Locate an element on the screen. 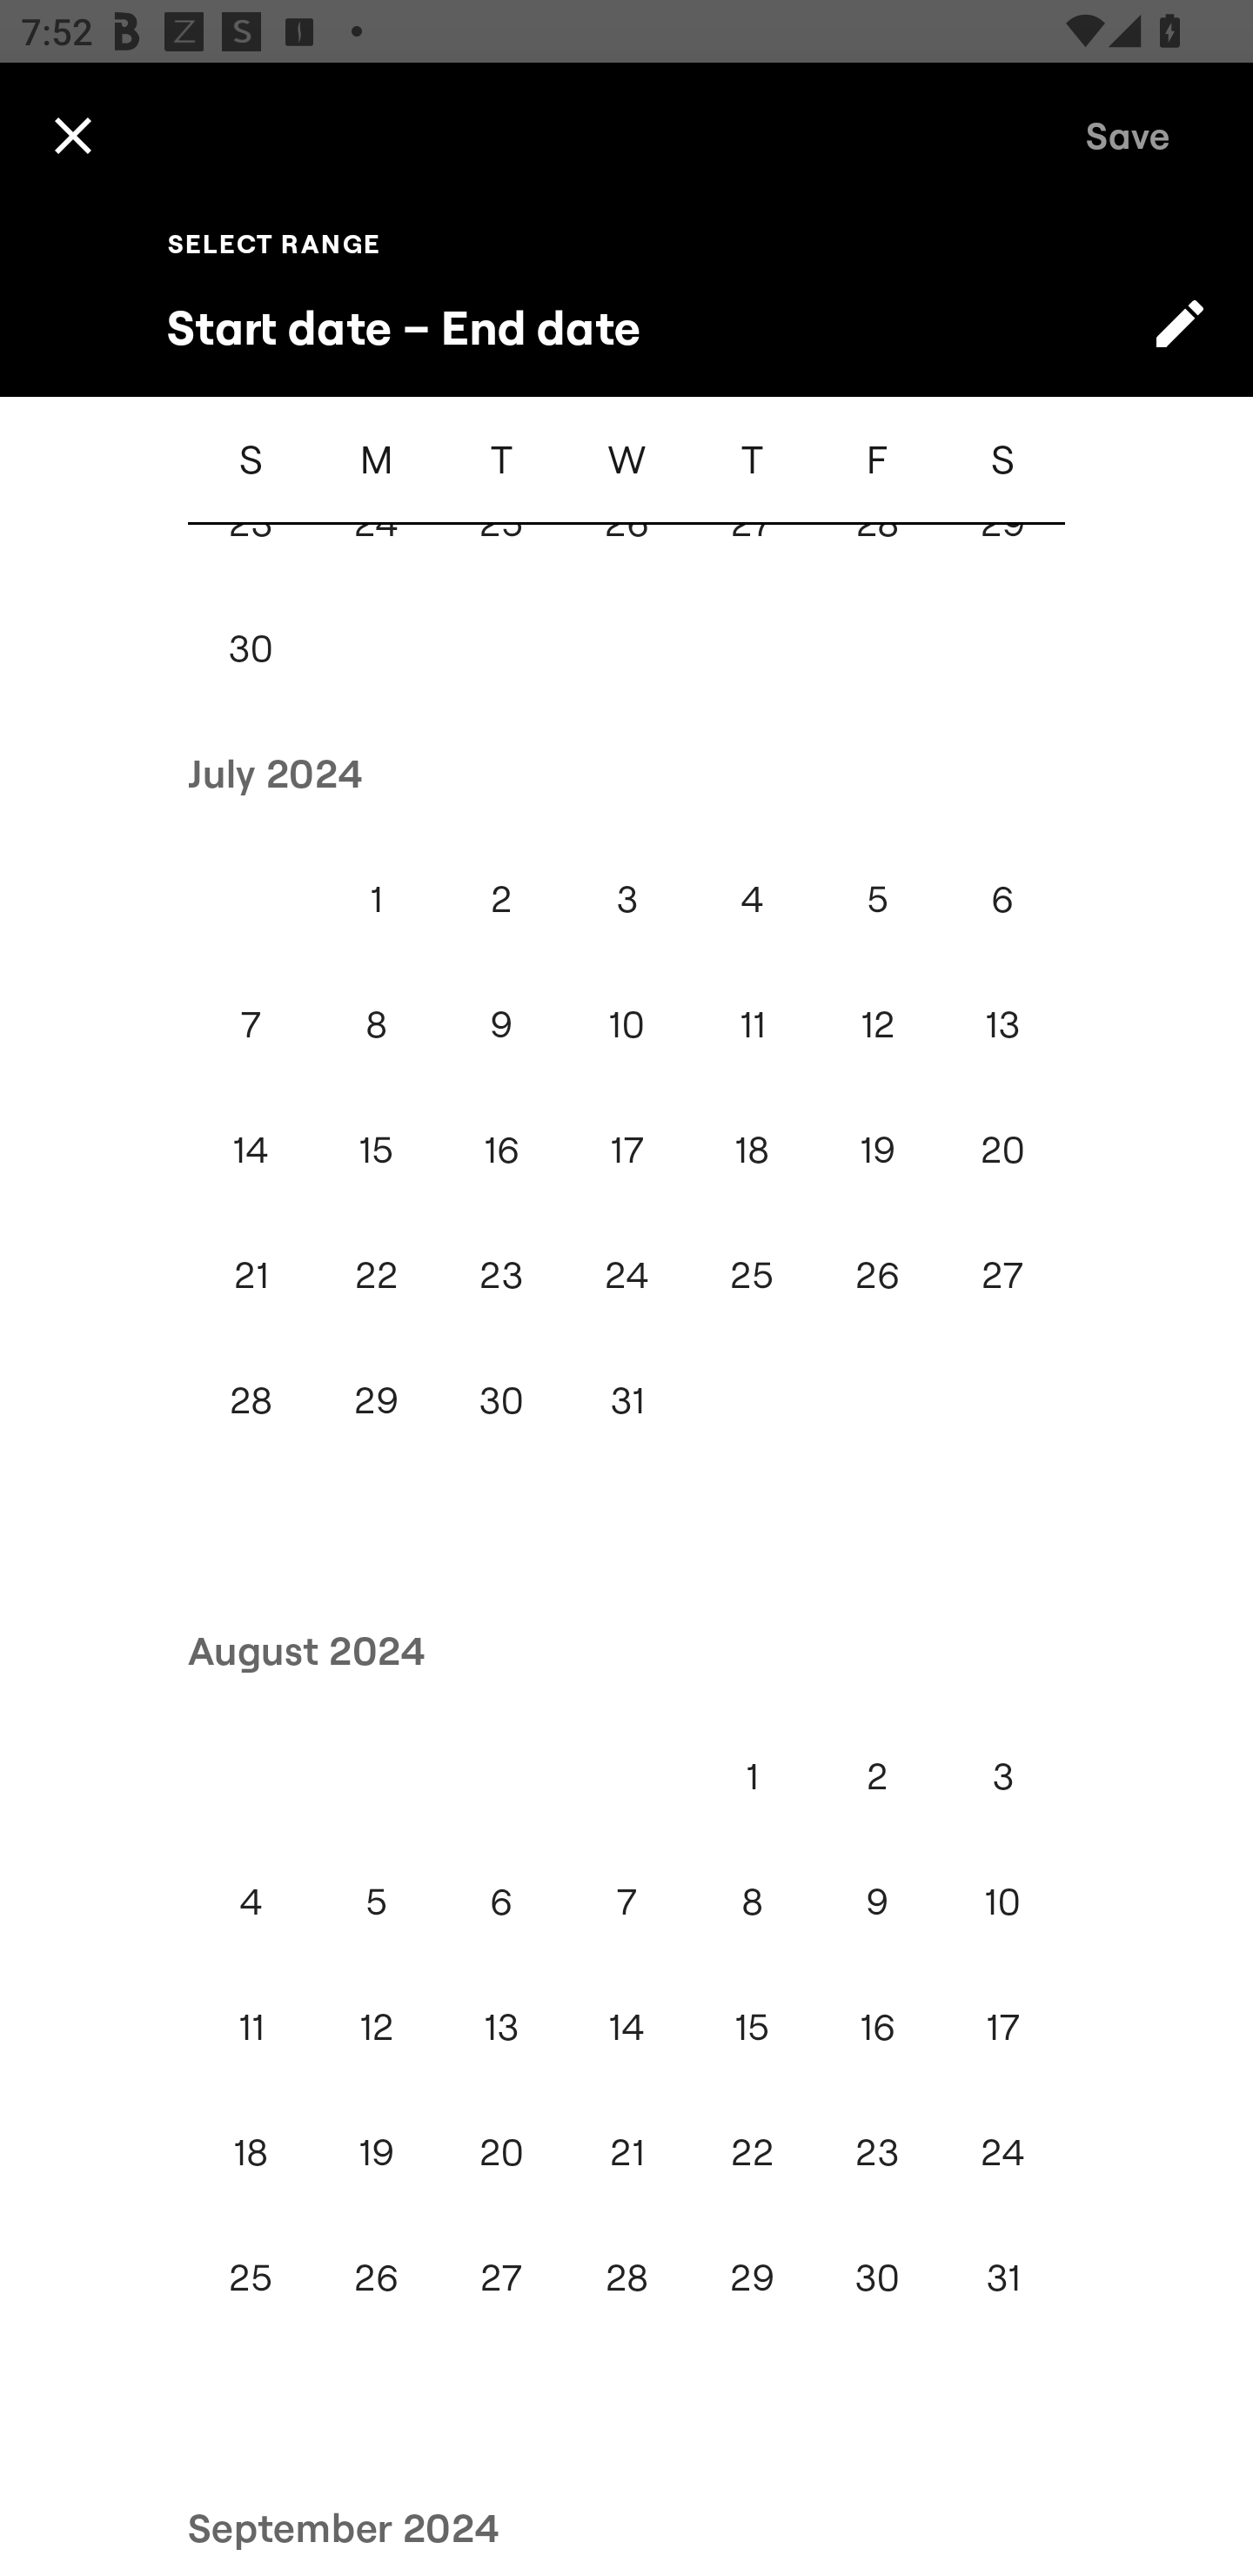 This screenshot has height=2576, width=1253. 30 Tue, Jul 30 is located at coordinates (501, 1399).